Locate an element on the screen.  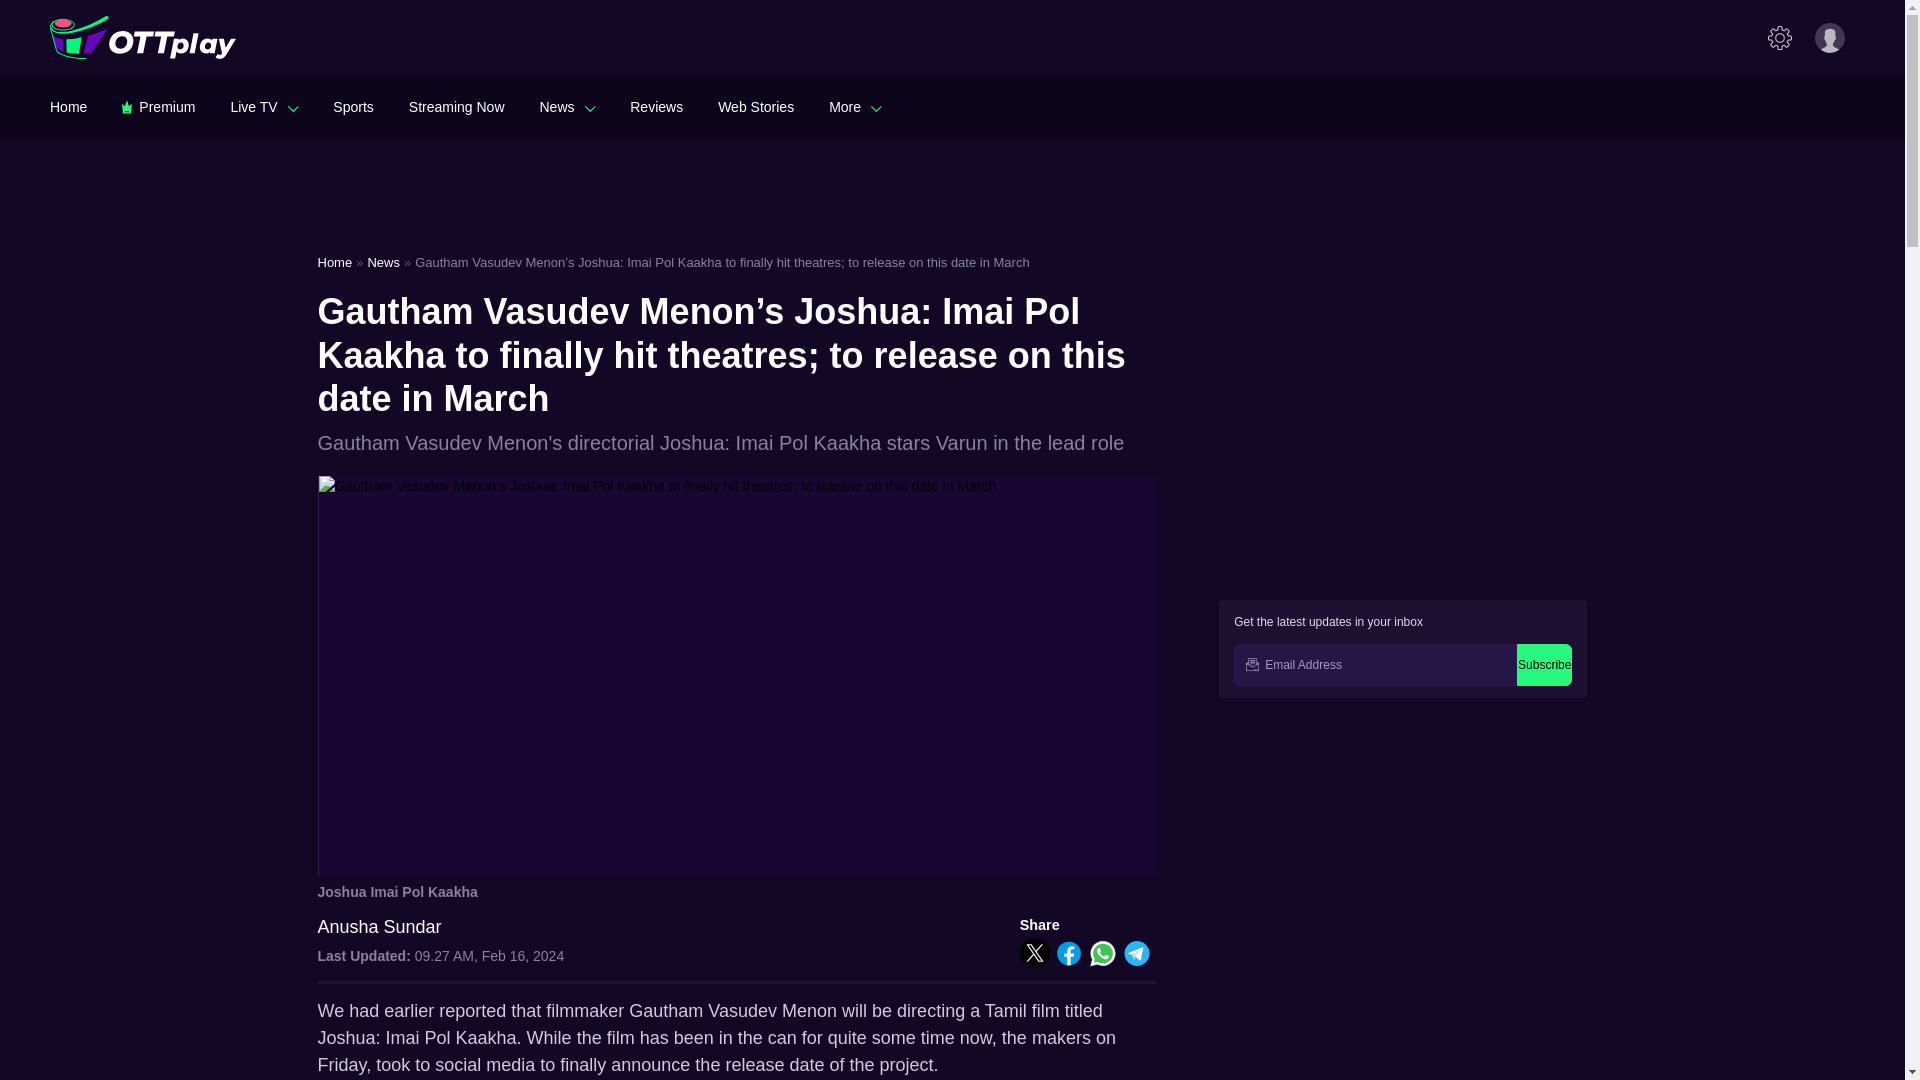
Live TV is located at coordinates (264, 106).